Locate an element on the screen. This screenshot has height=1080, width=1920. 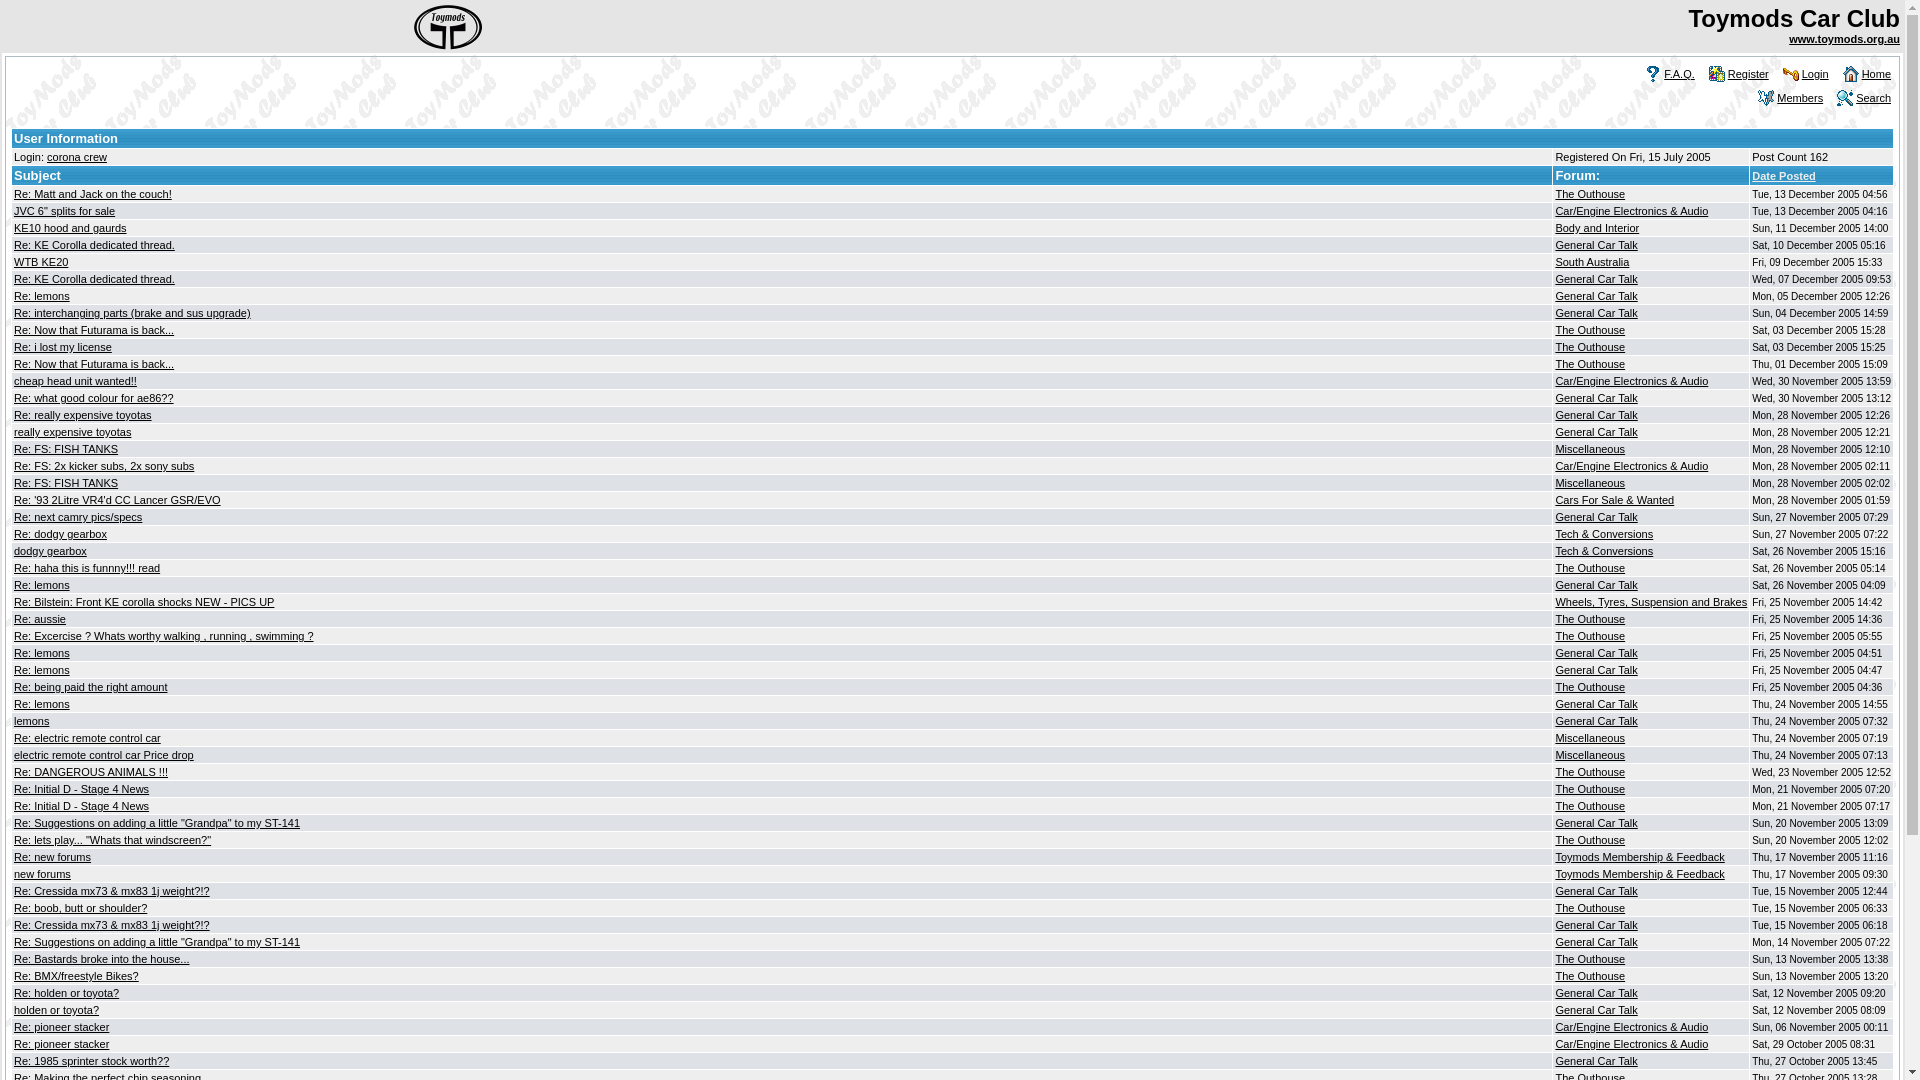
General Car Talk is located at coordinates (1596, 432).